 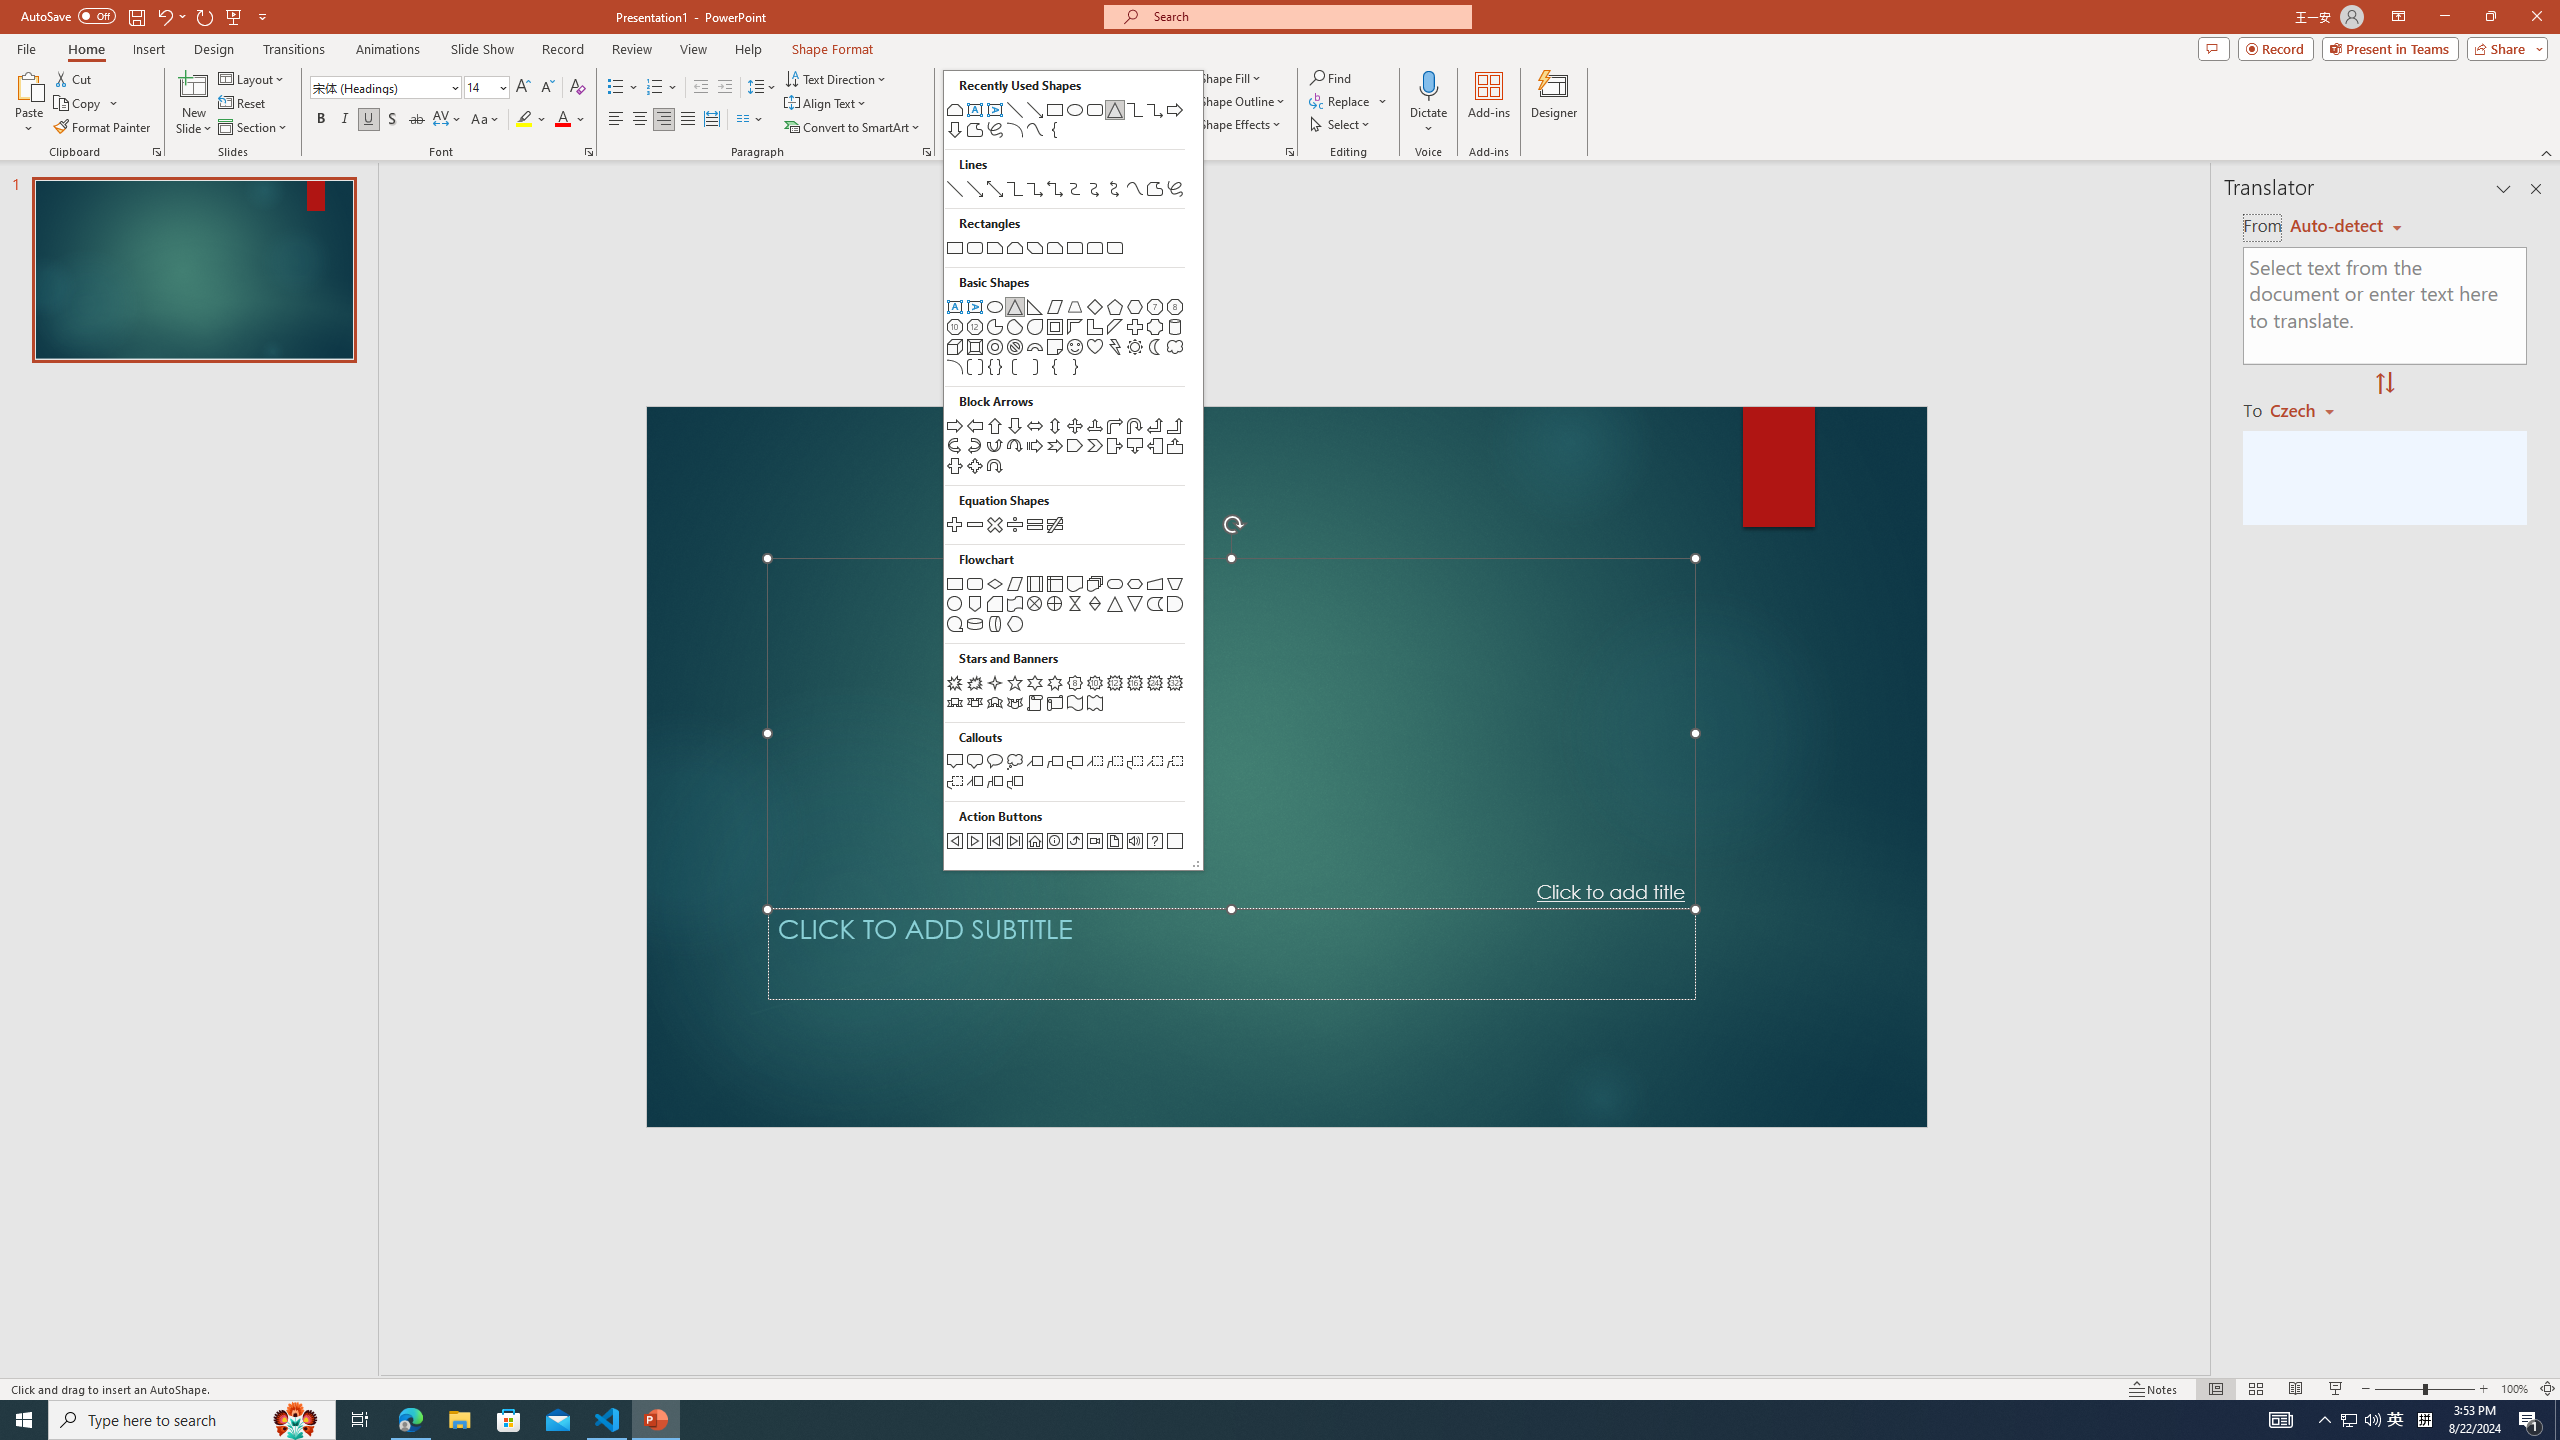 What do you see at coordinates (711, 120) in the screenshot?
I see `Distributed` at bounding box center [711, 120].